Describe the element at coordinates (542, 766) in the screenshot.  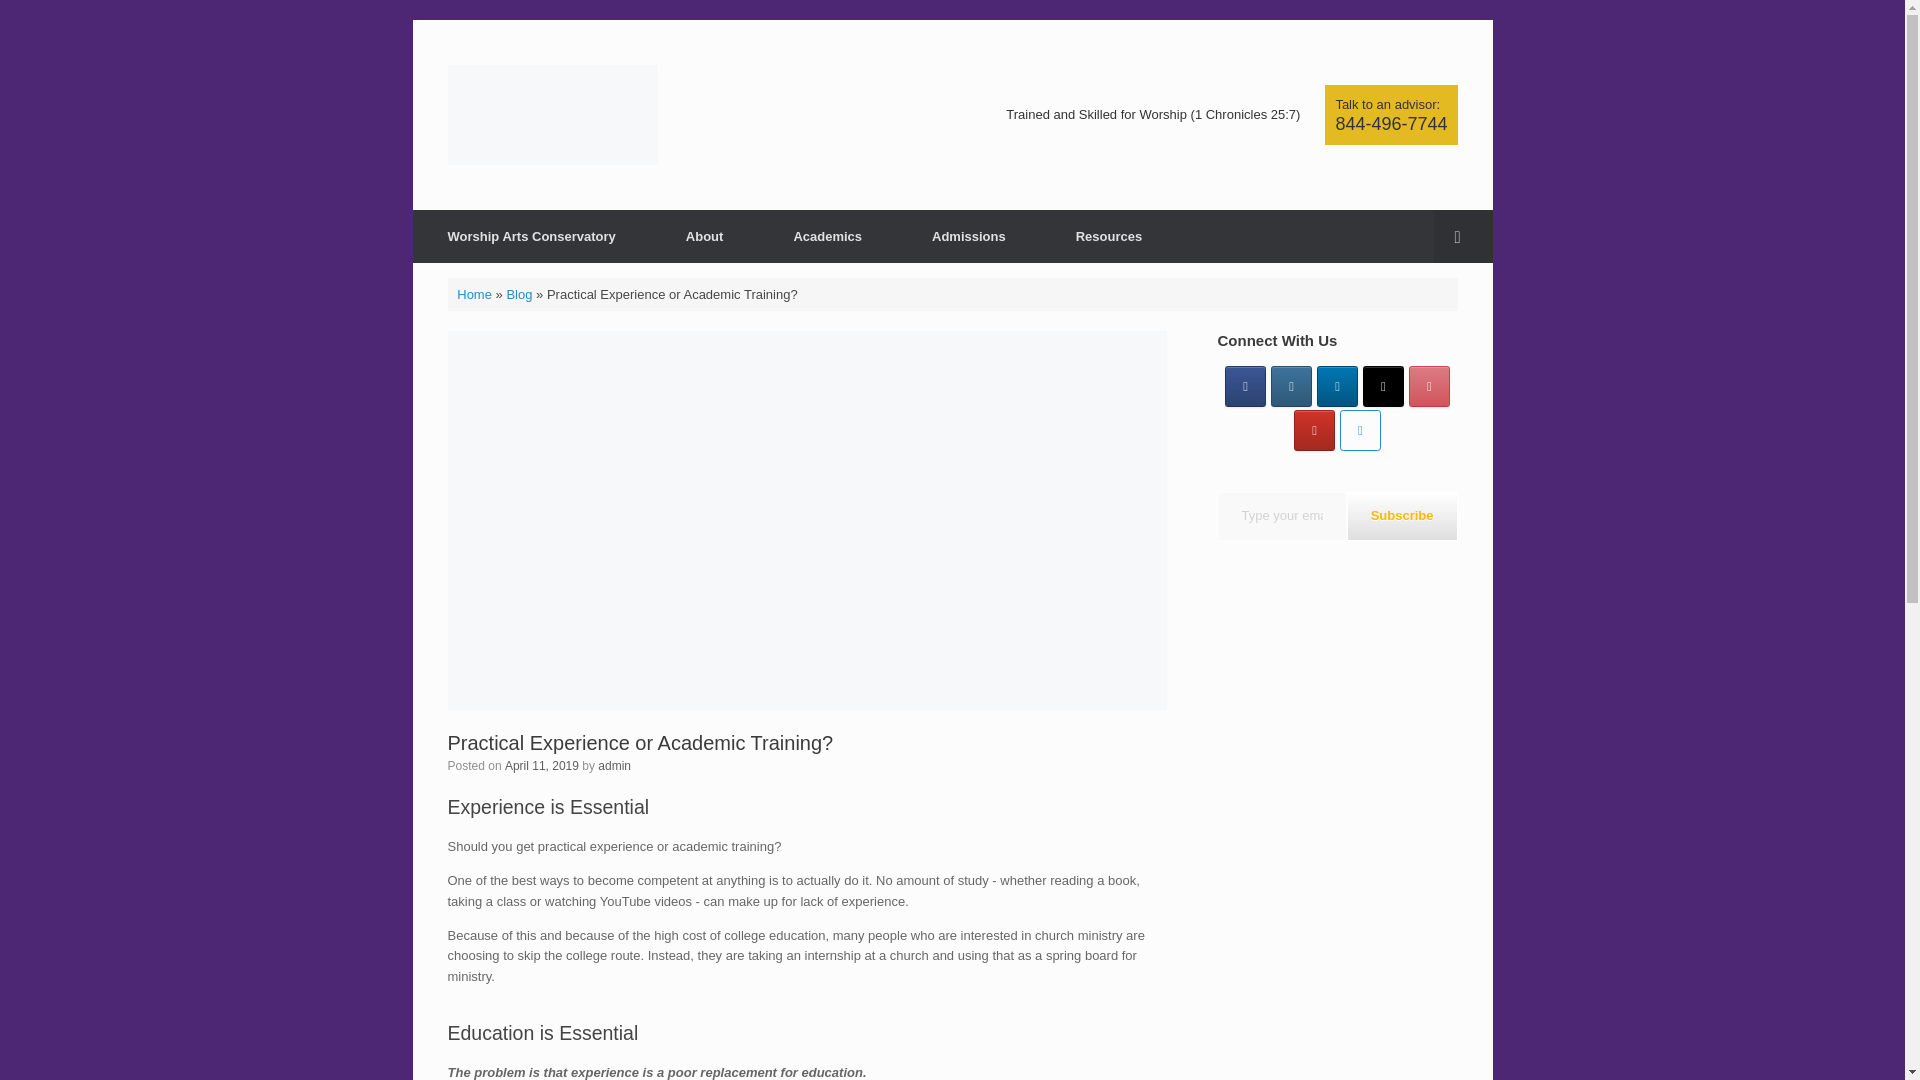
I see `9:02 am` at that location.